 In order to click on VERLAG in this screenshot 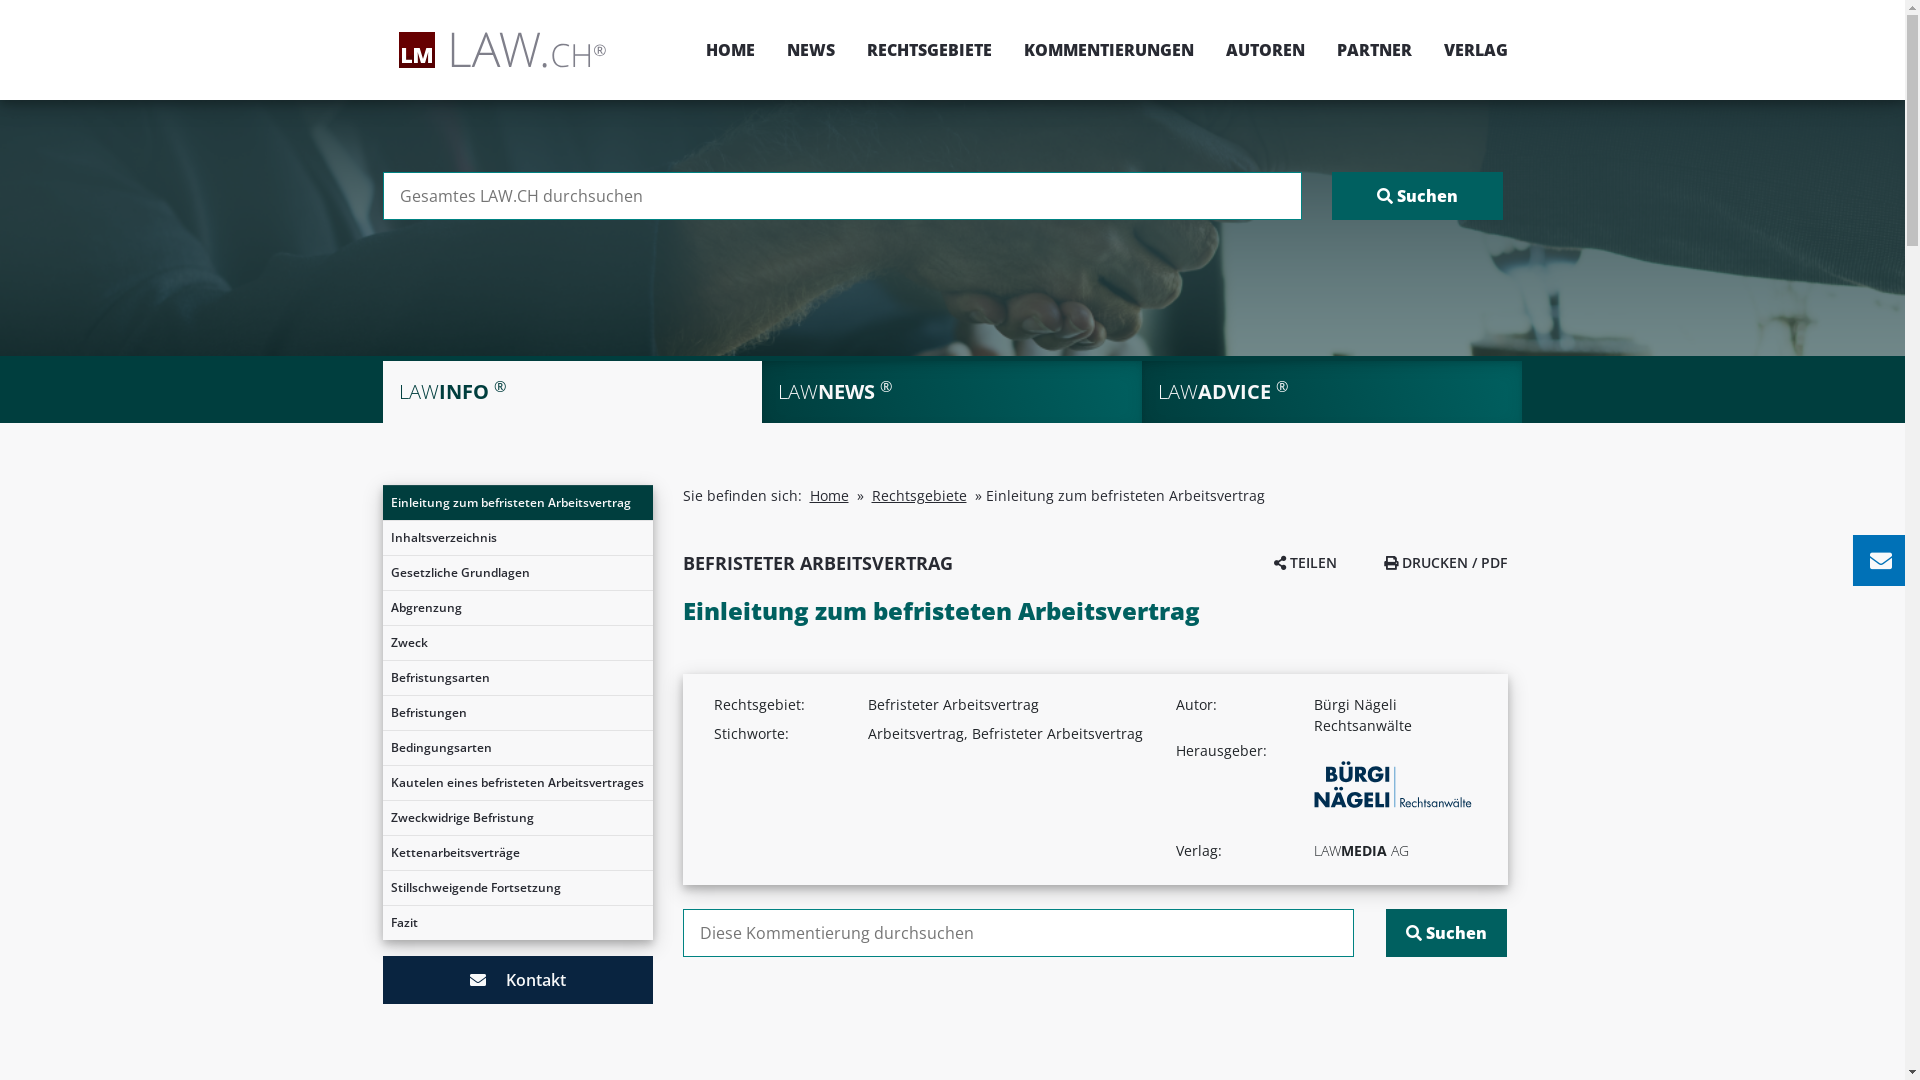, I will do `click(1468, 50)`.